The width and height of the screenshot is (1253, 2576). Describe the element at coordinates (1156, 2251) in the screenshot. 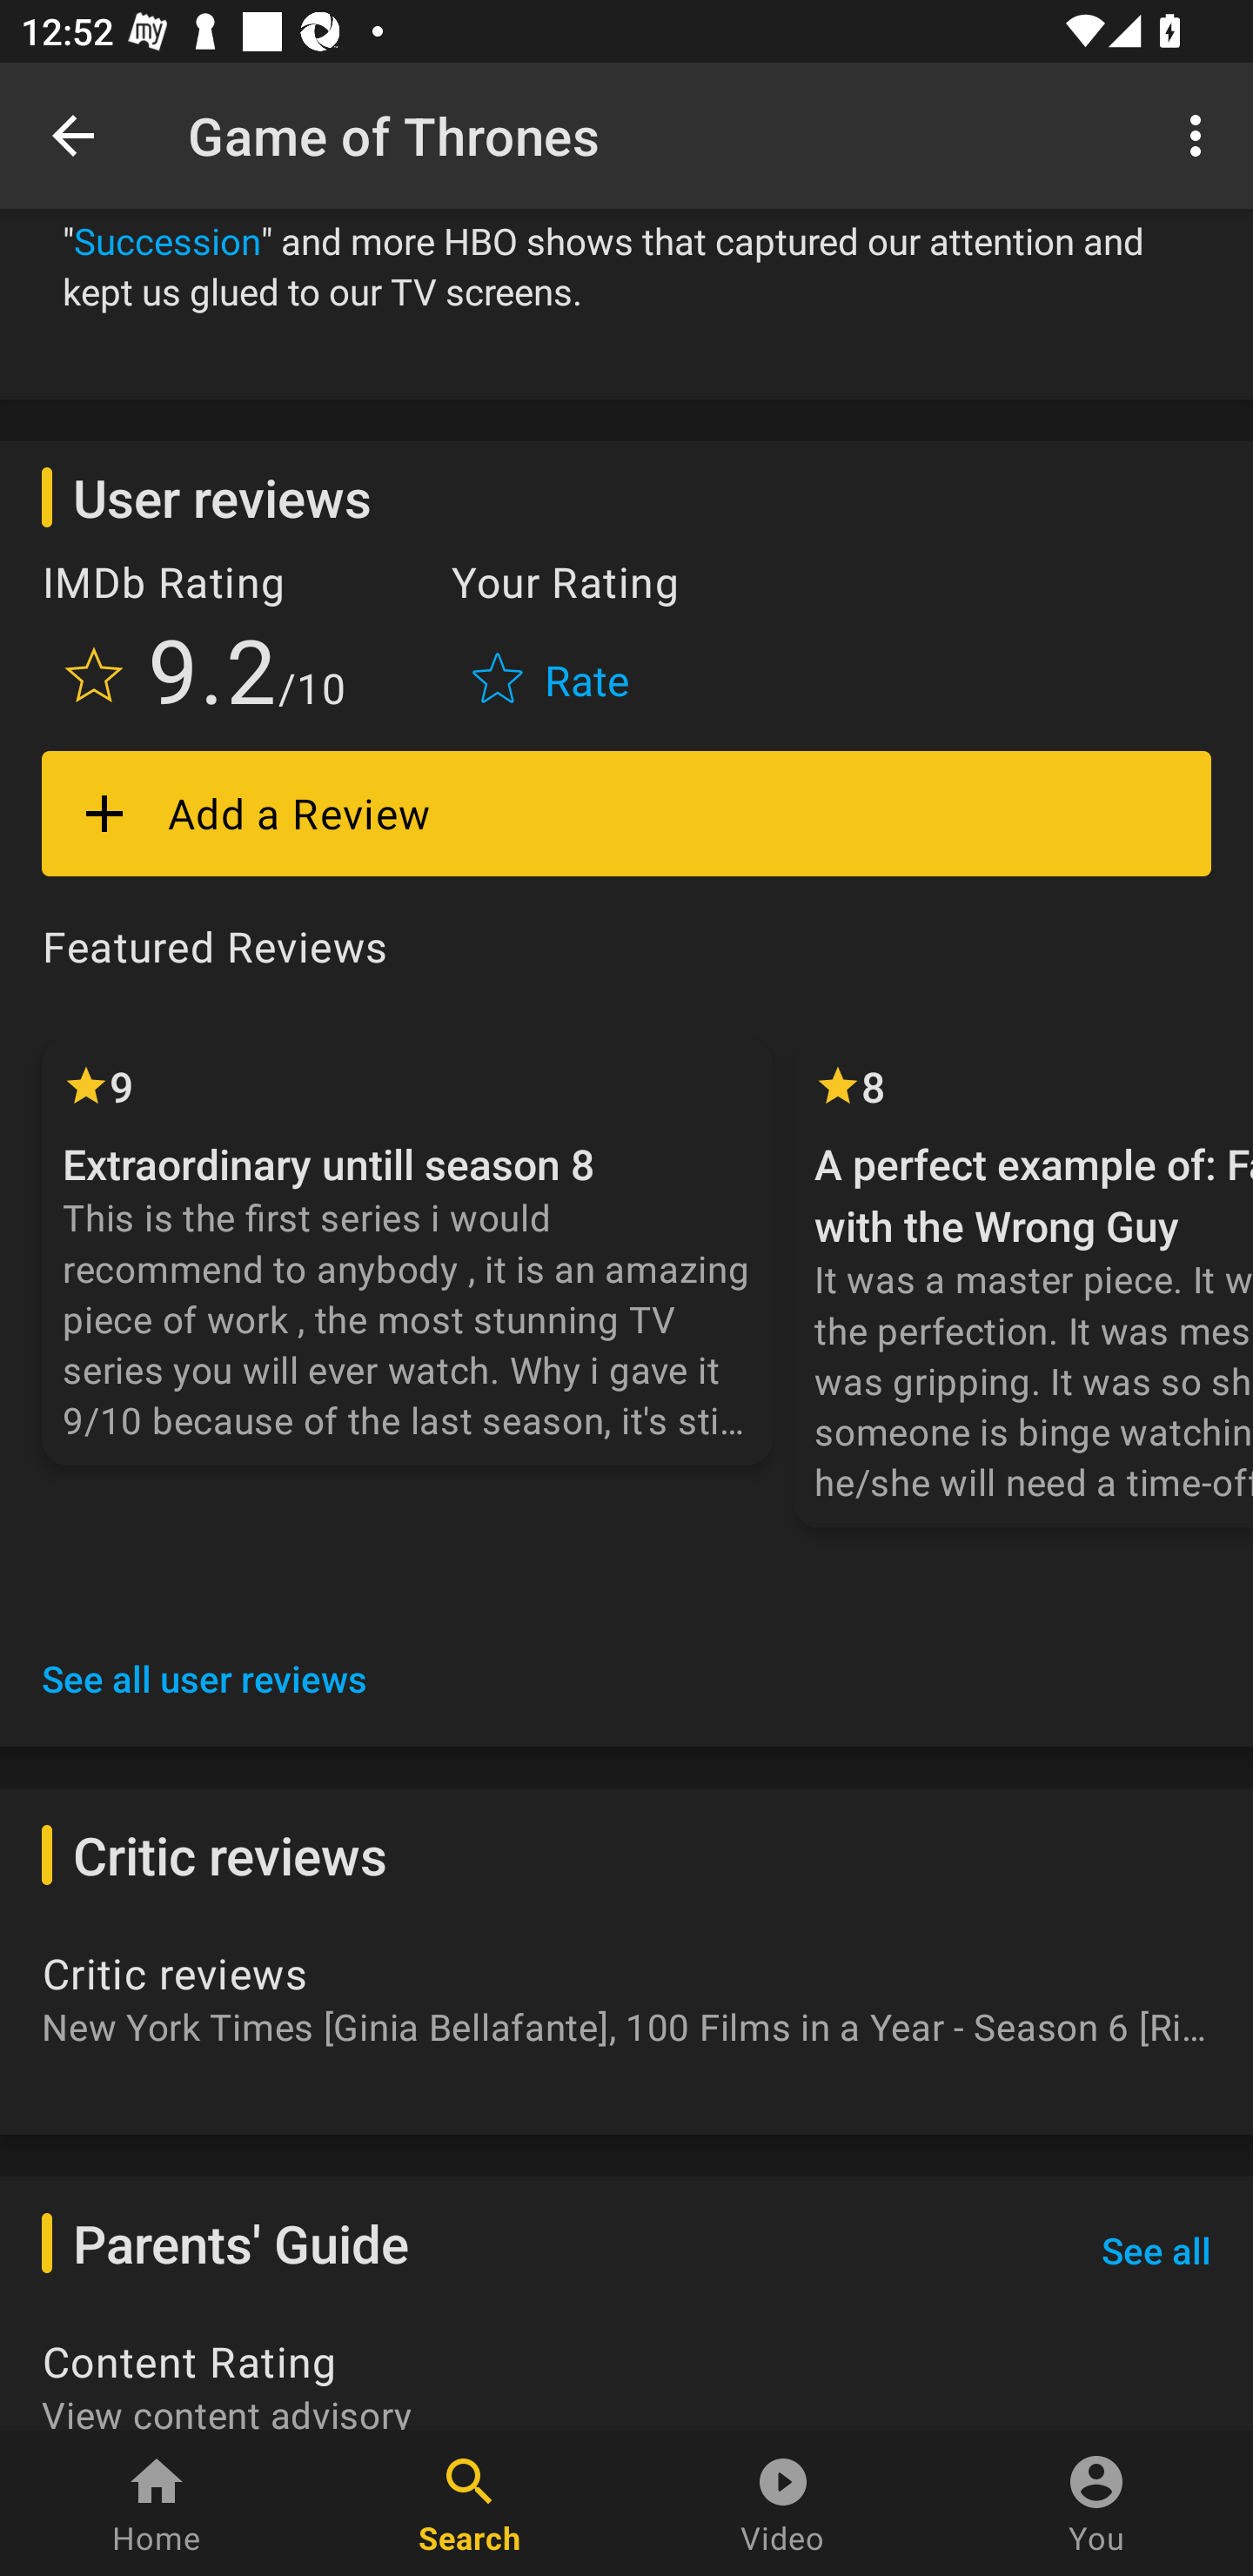

I see `See all See all ` at that location.